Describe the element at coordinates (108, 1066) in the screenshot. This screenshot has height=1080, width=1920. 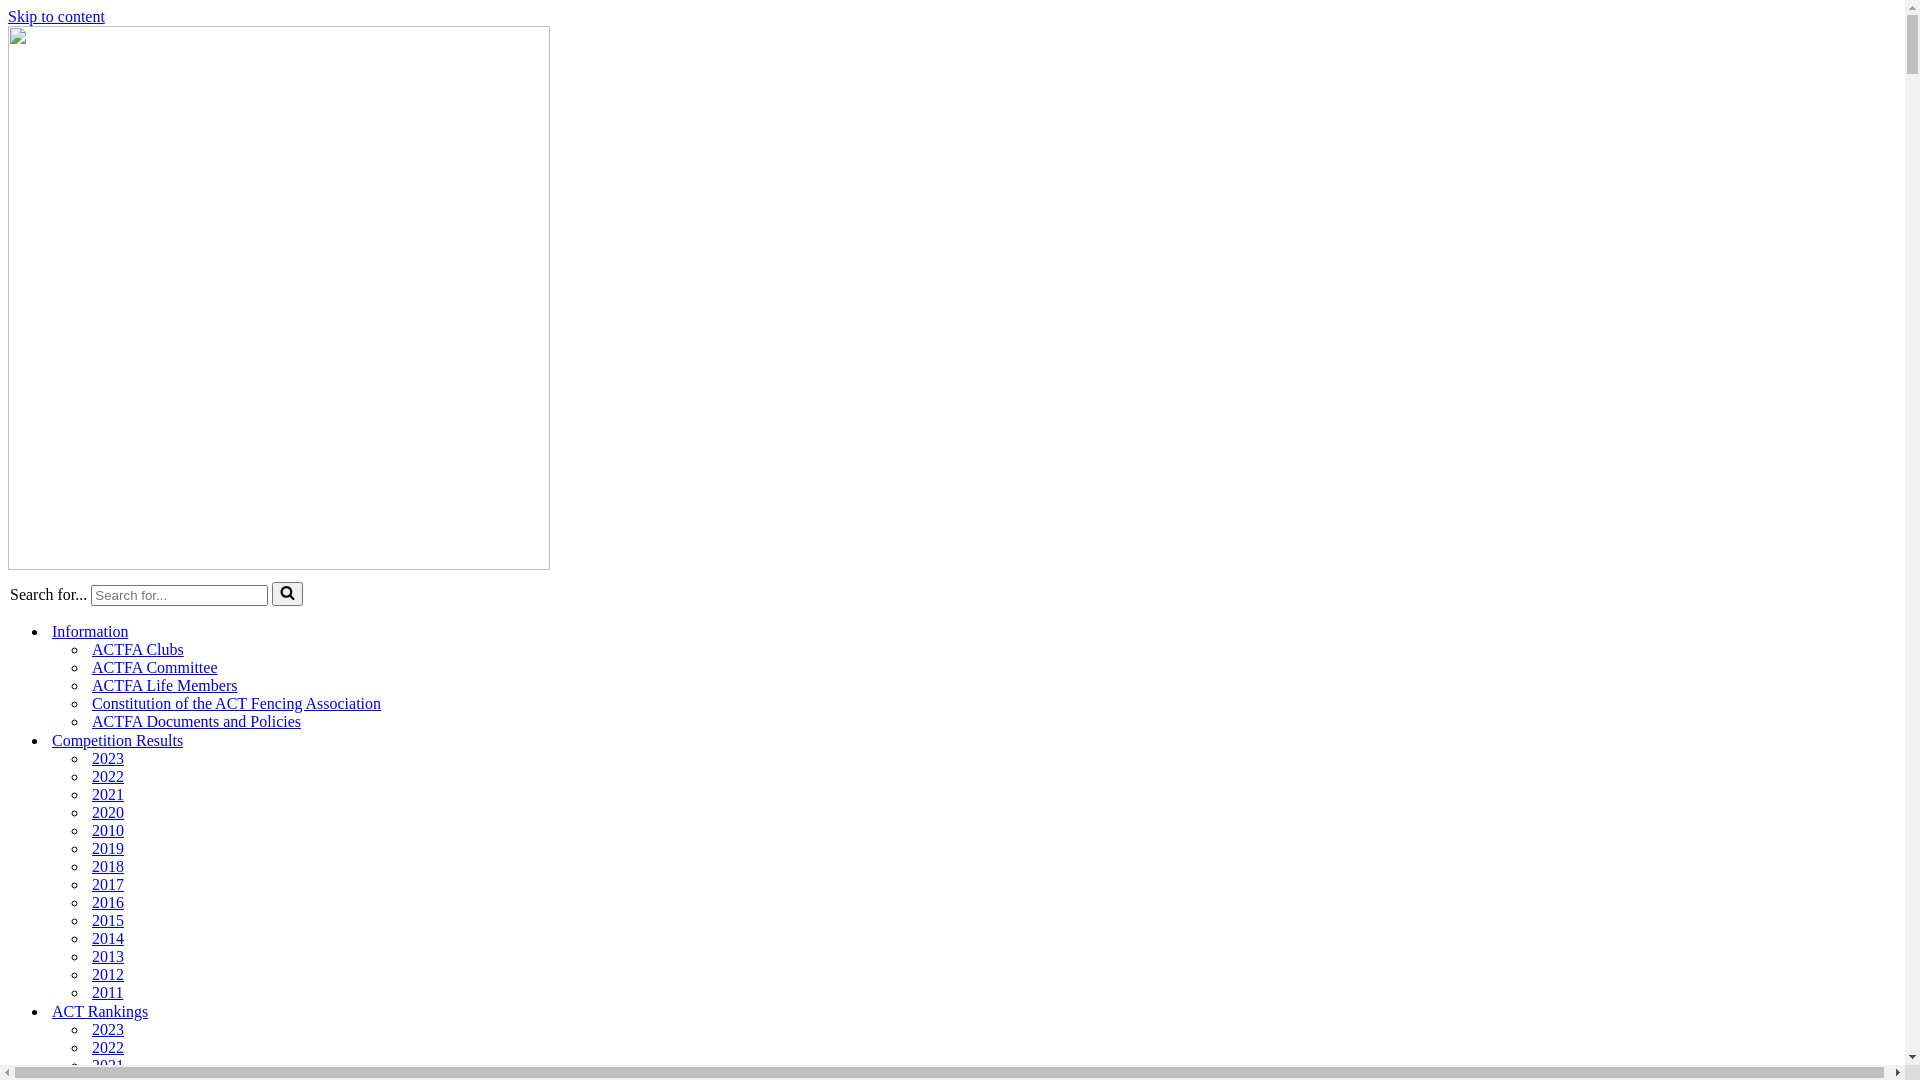
I see `2021` at that location.